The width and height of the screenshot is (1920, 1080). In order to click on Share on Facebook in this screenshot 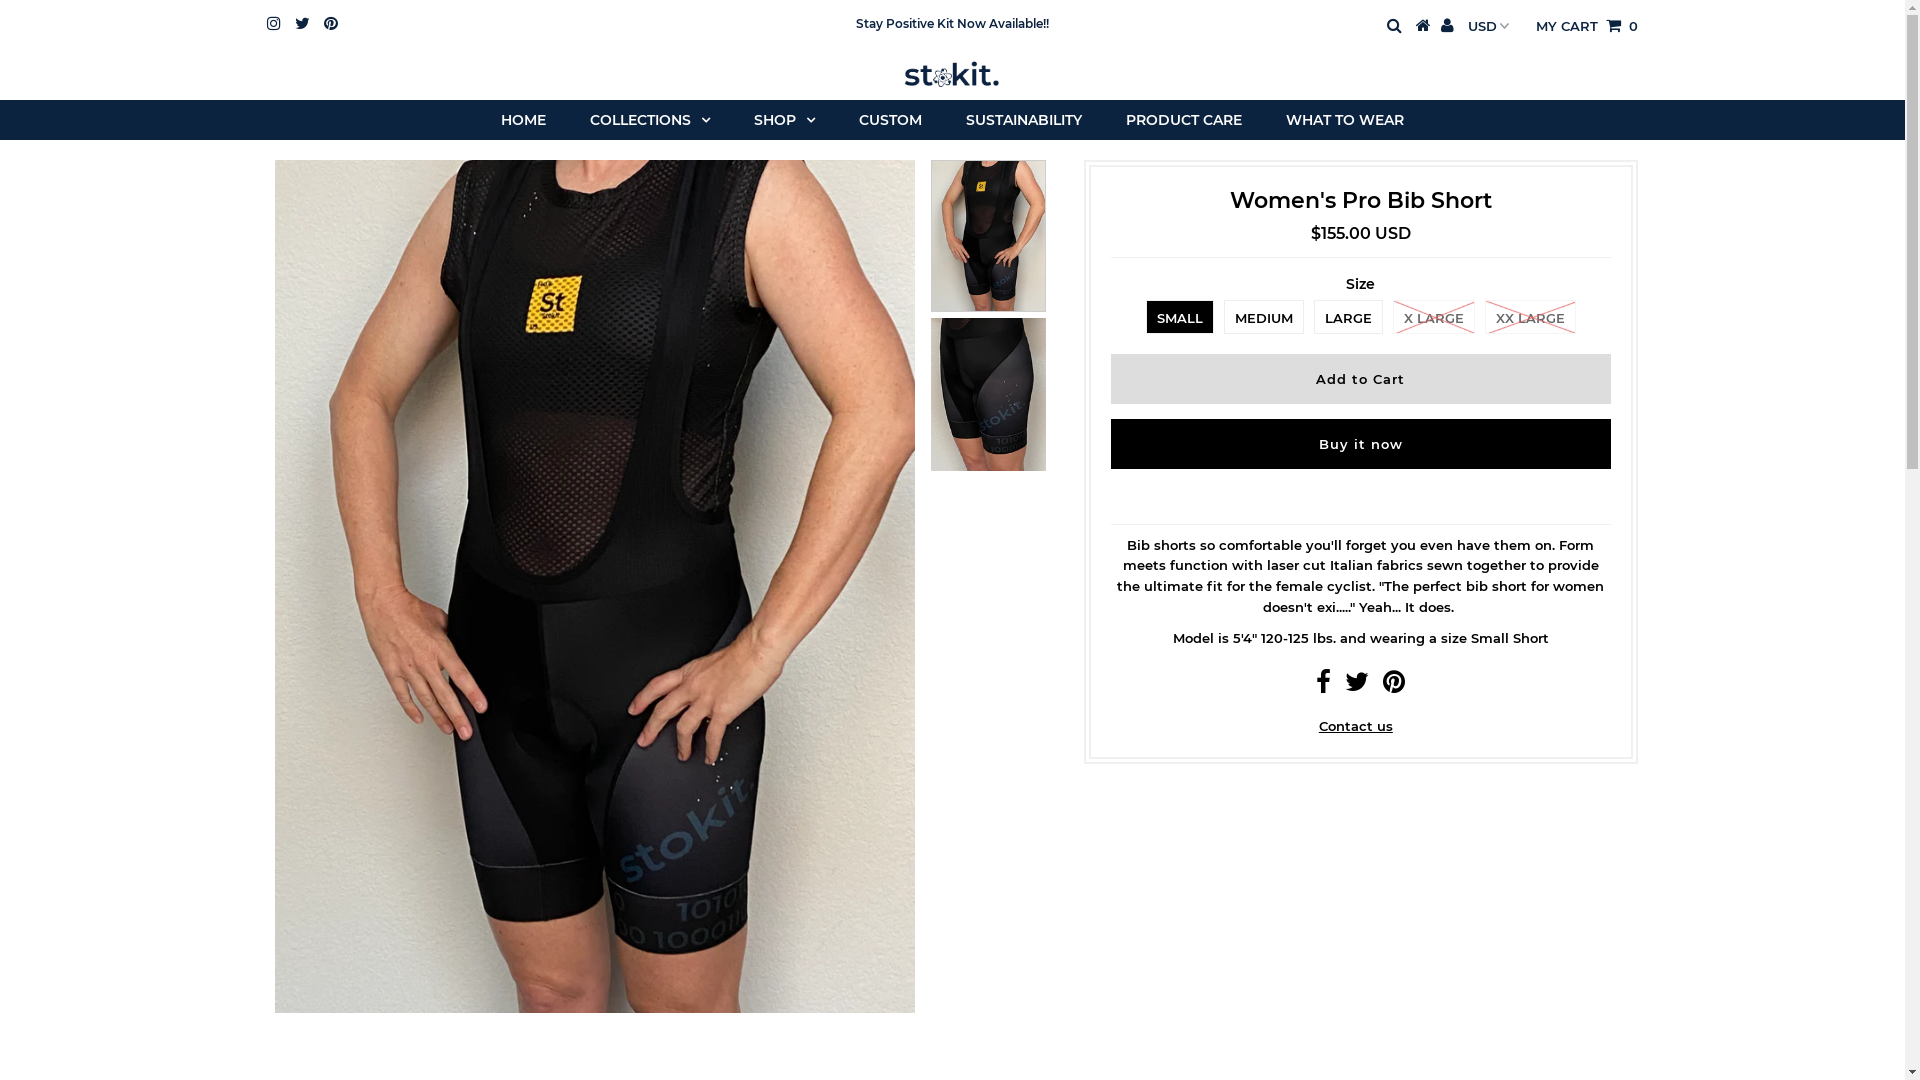, I will do `click(1324, 686)`.